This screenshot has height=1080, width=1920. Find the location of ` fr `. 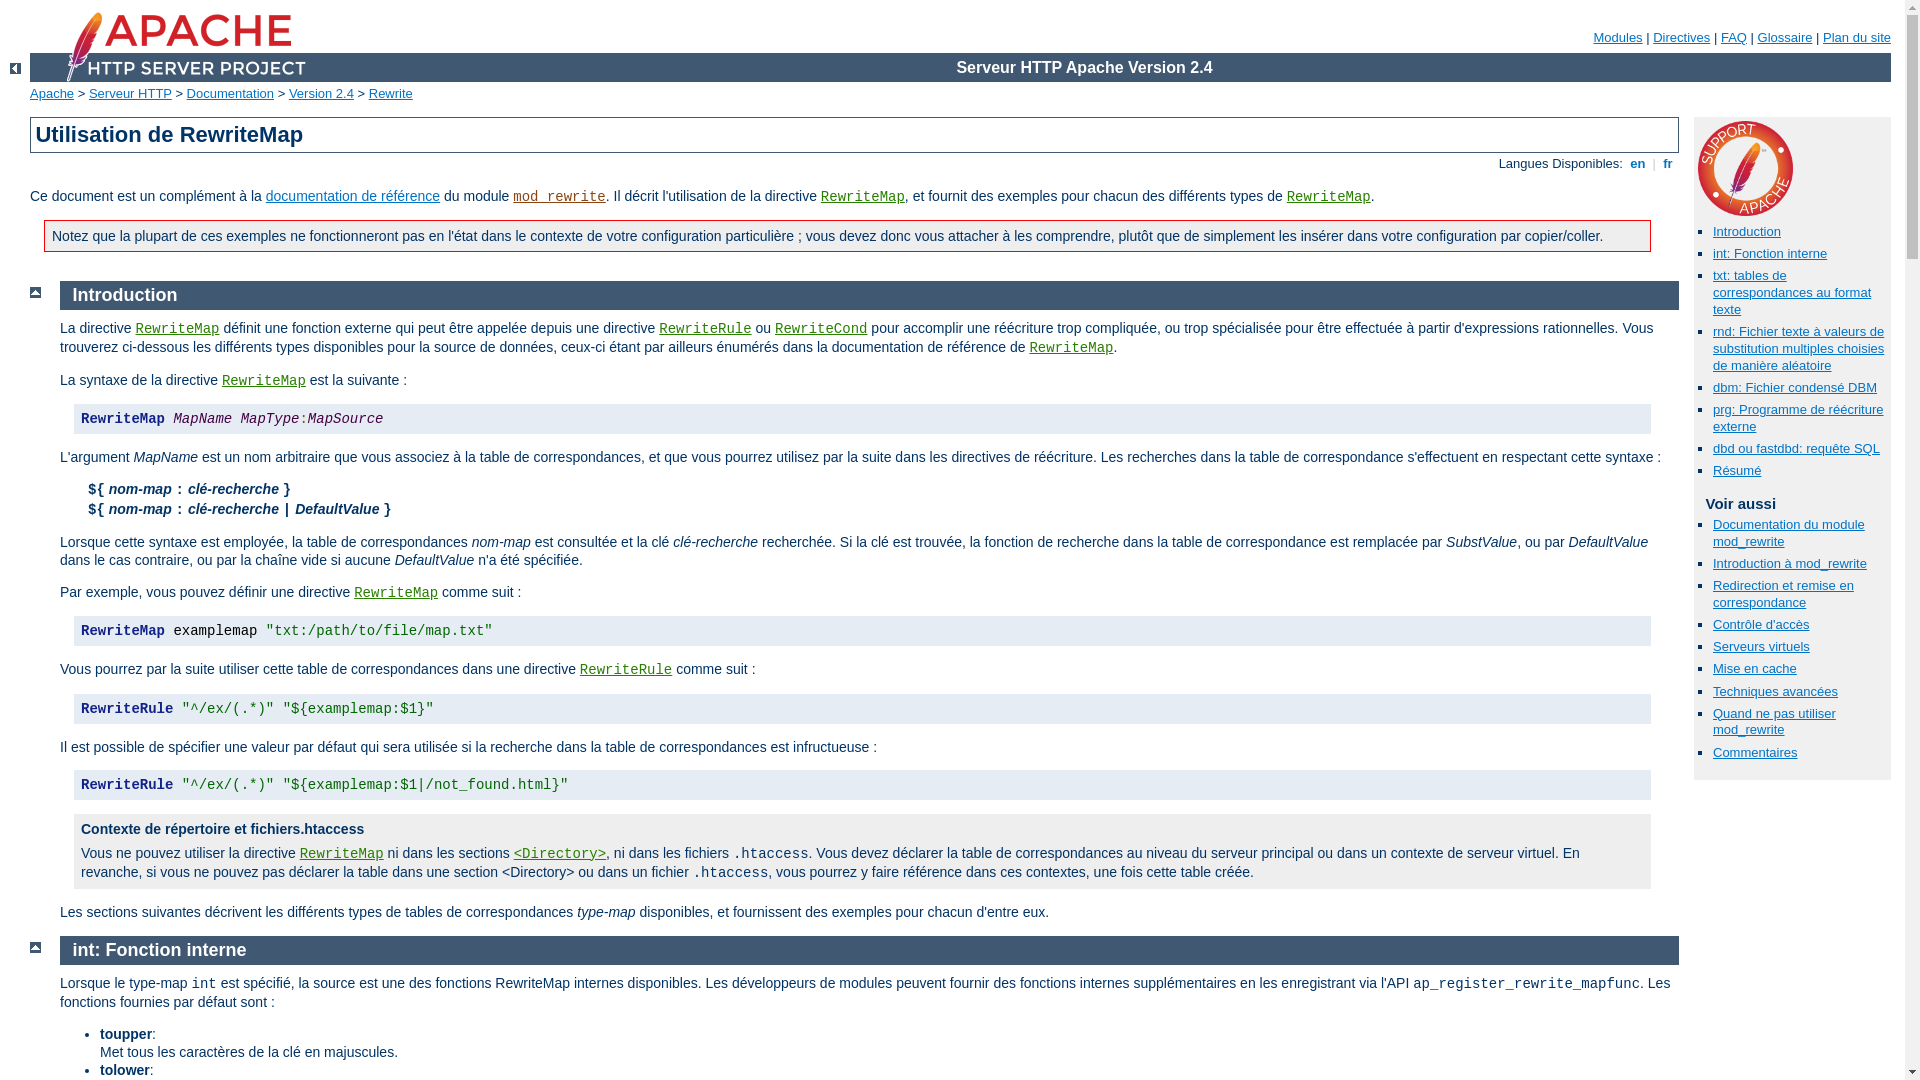

 fr  is located at coordinates (1668, 163).